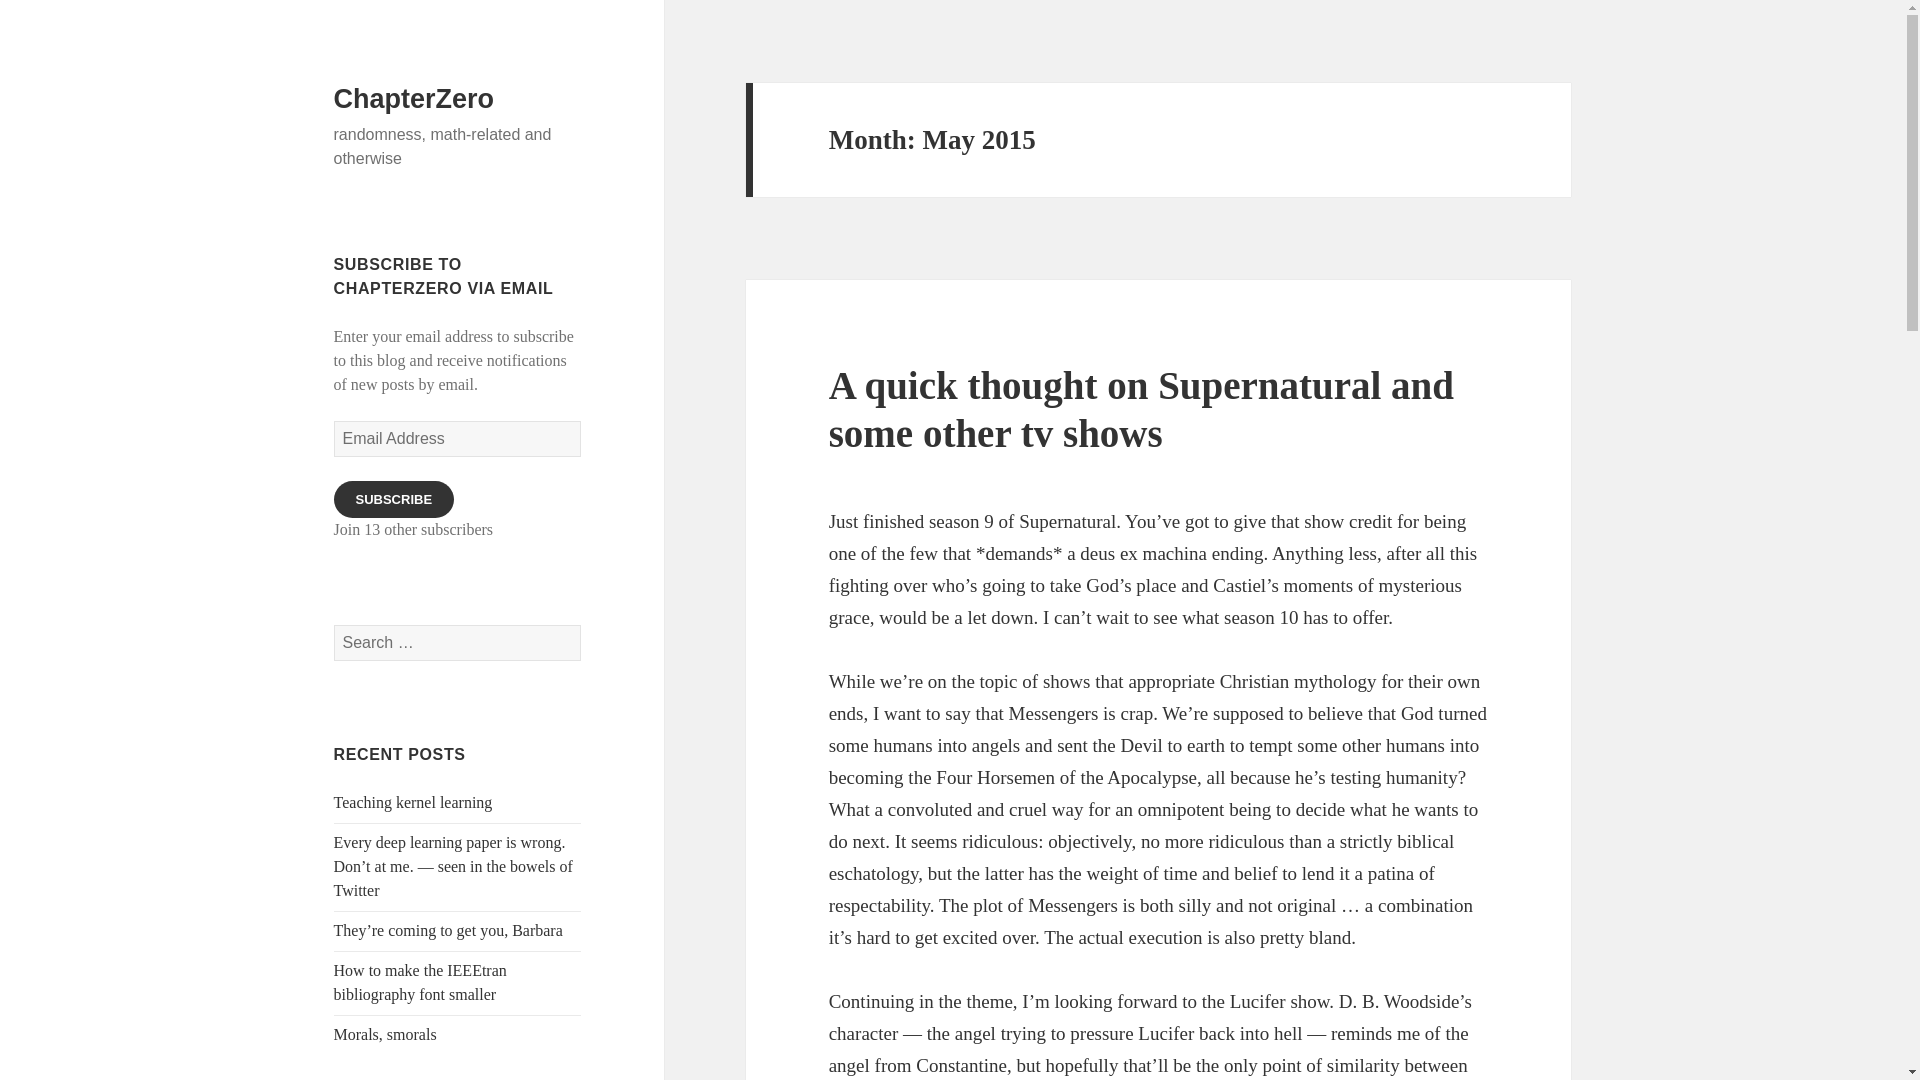 The height and width of the screenshot is (1080, 1920). I want to click on Morals, smorals, so click(386, 1034).